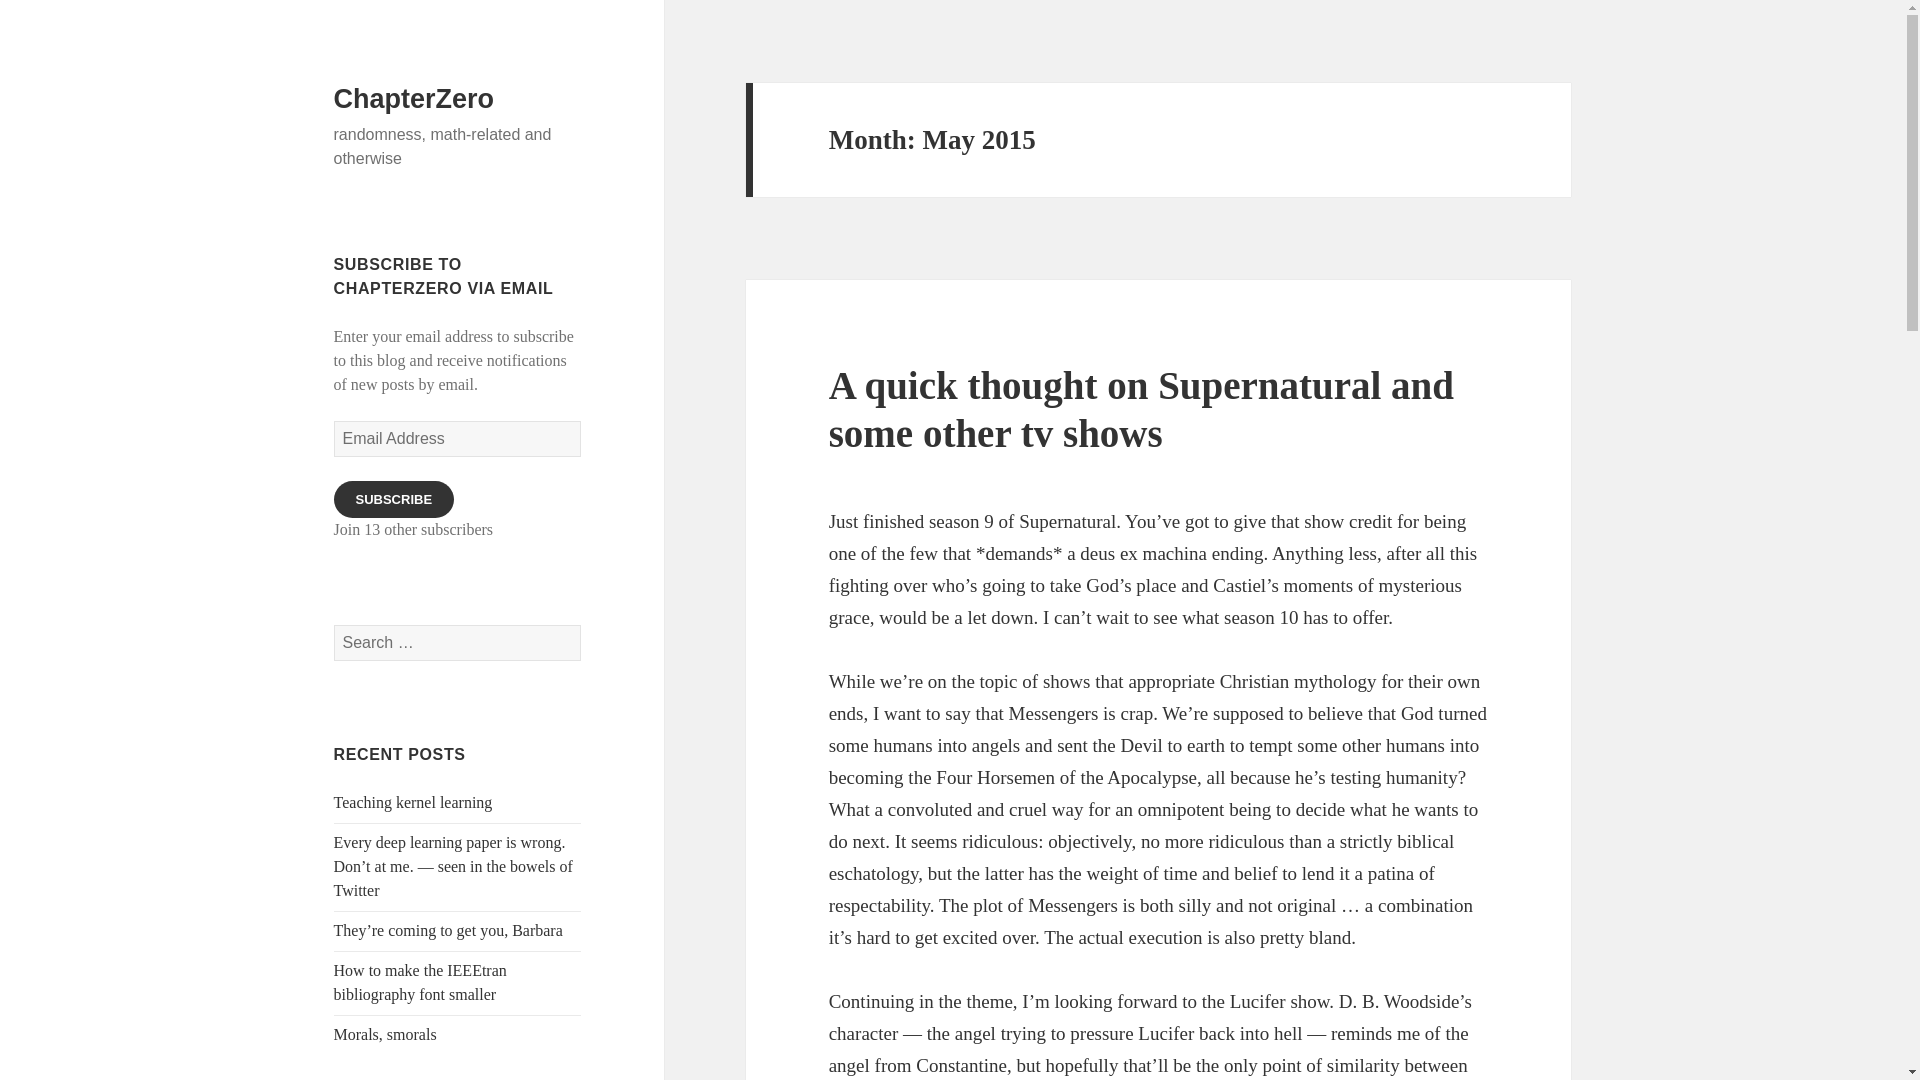 The height and width of the screenshot is (1080, 1920). I want to click on Morals, smorals, so click(386, 1034).